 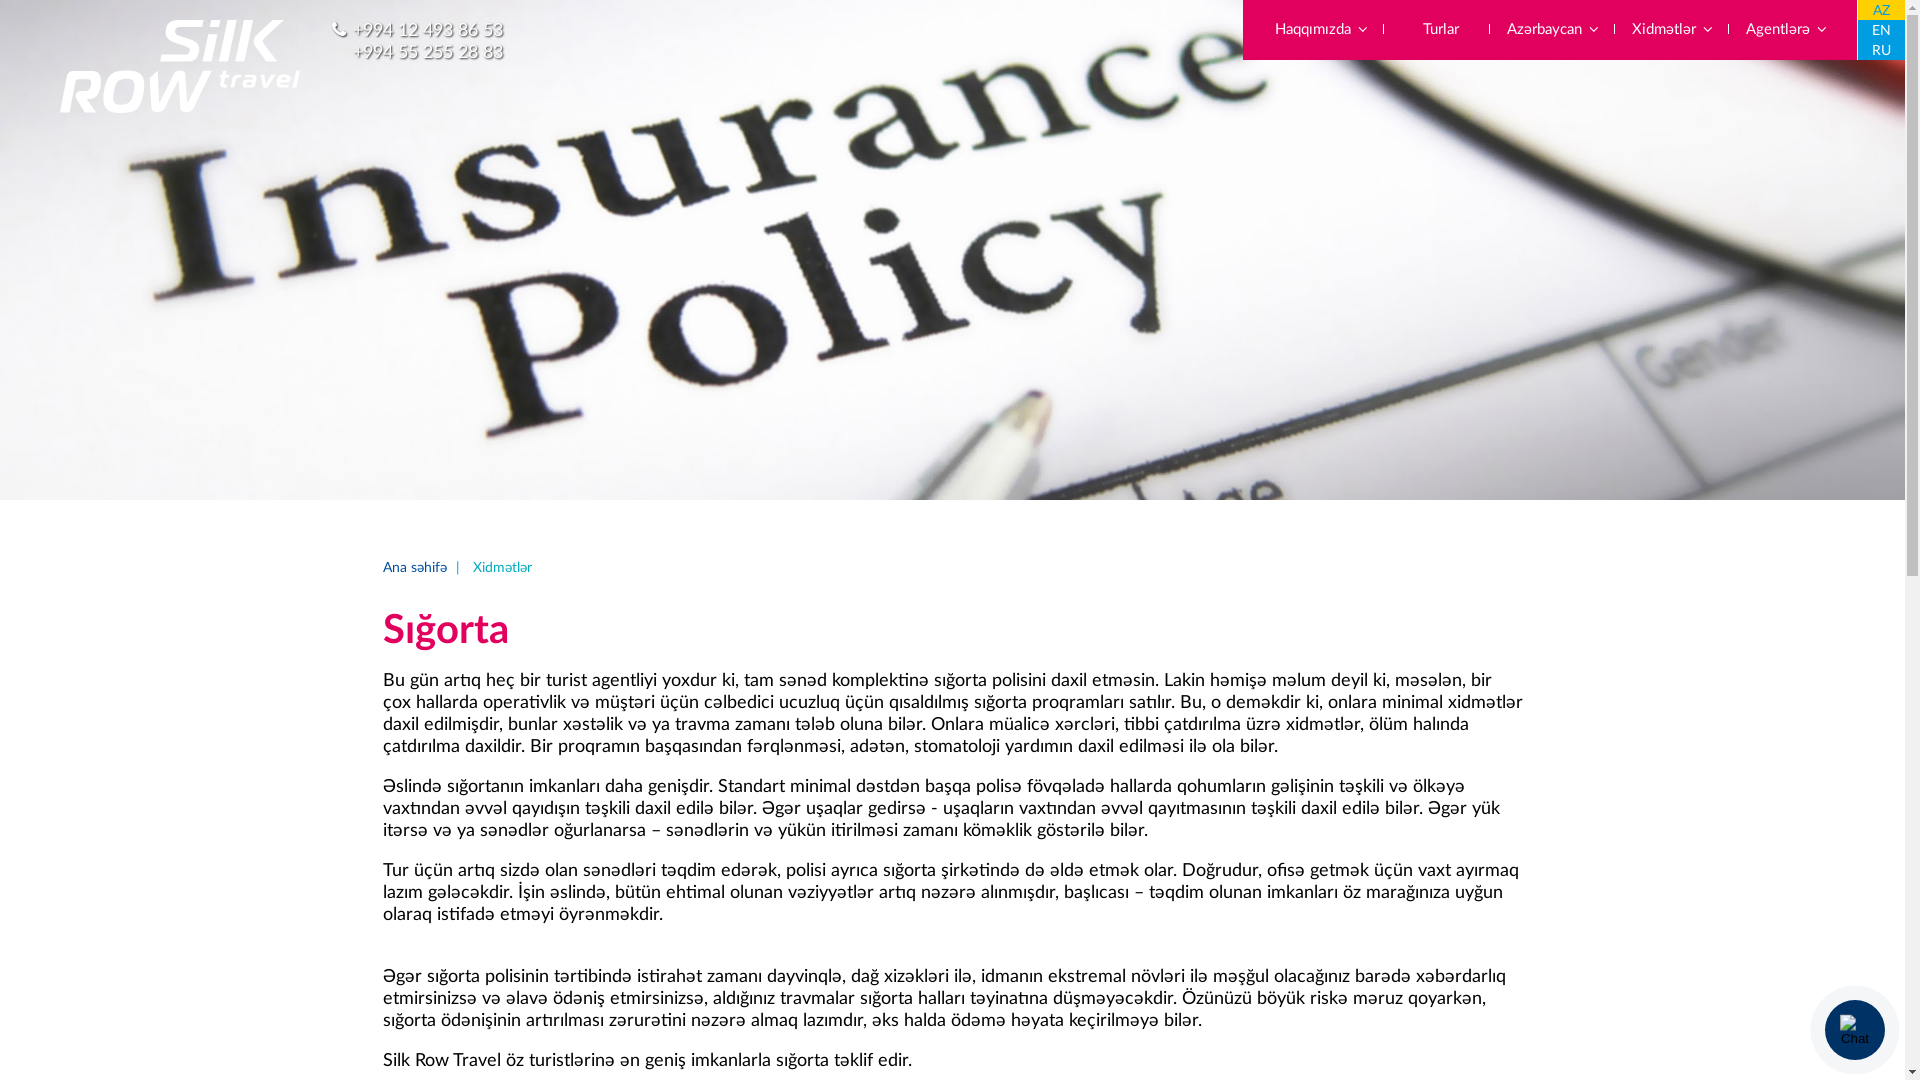 What do you see at coordinates (1439, 30) in the screenshot?
I see `Turlar` at bounding box center [1439, 30].